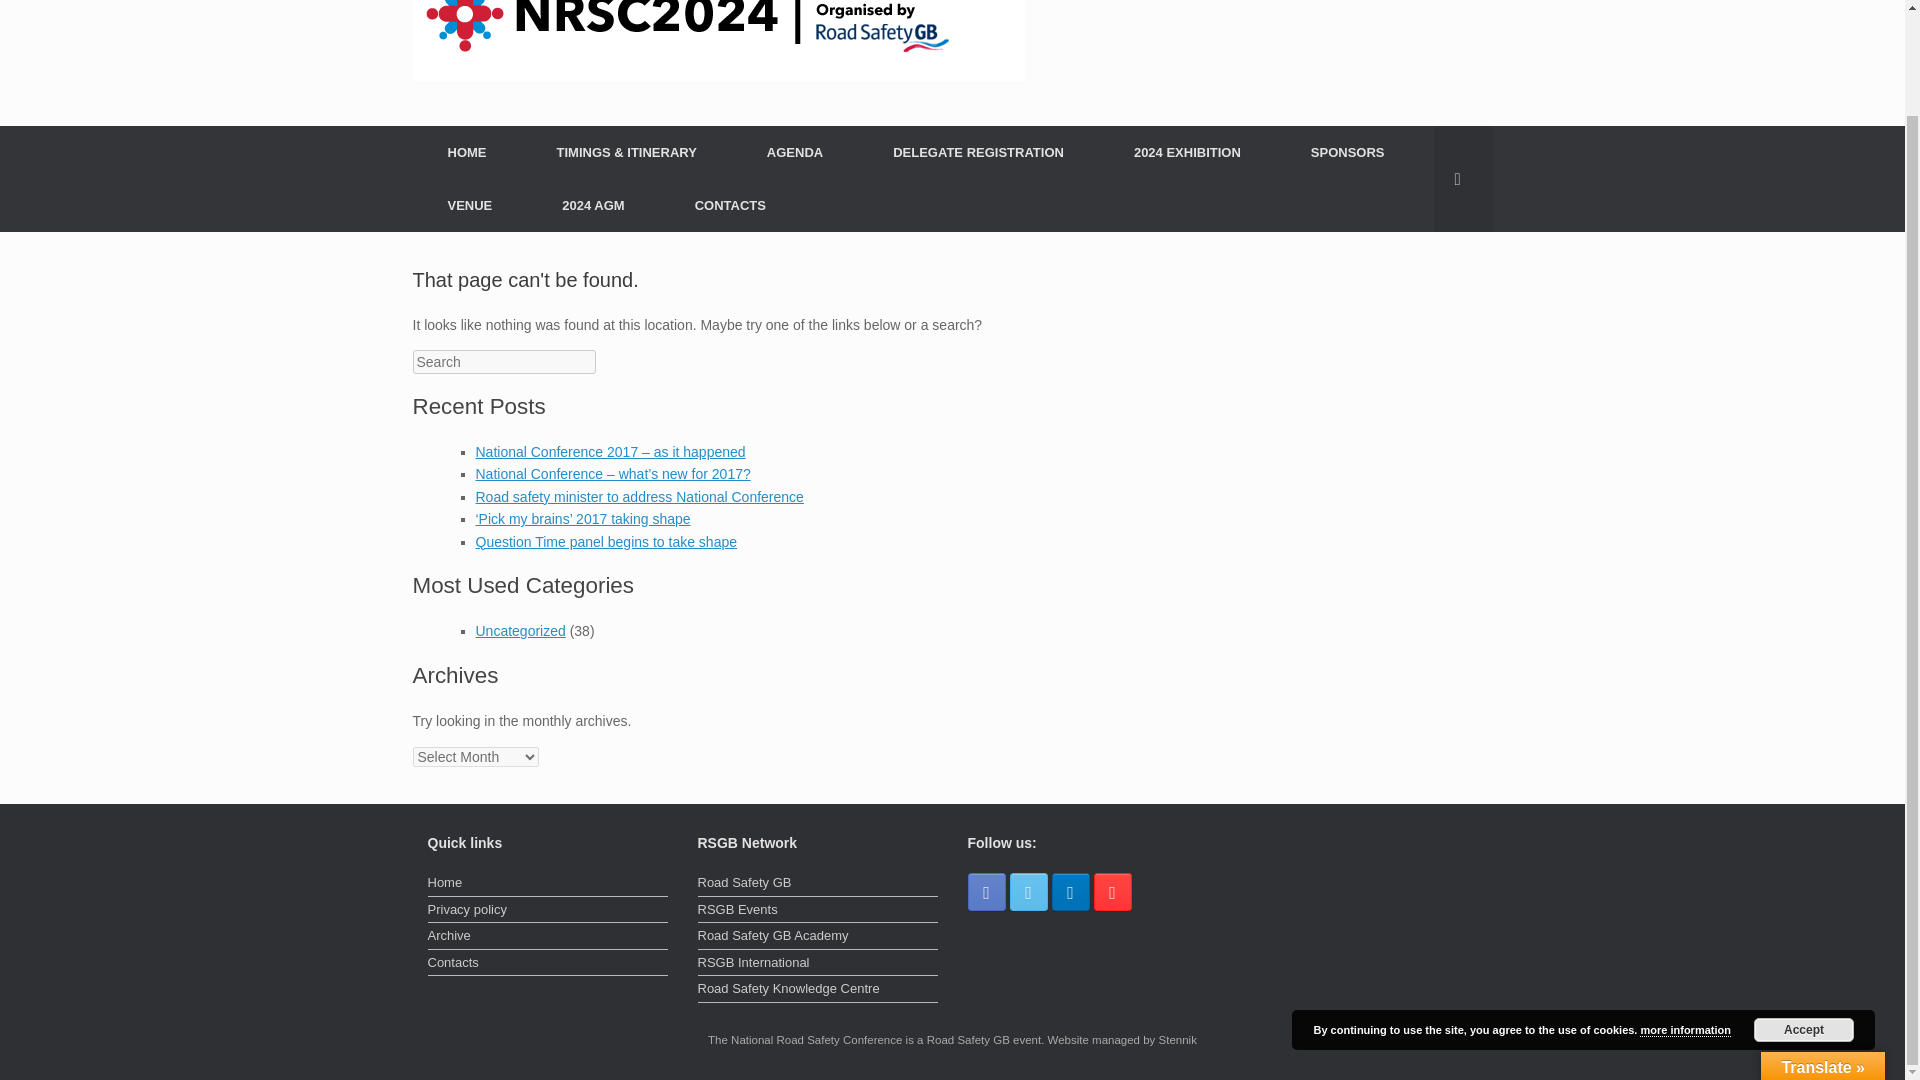  I want to click on 2024 AGM, so click(592, 206).